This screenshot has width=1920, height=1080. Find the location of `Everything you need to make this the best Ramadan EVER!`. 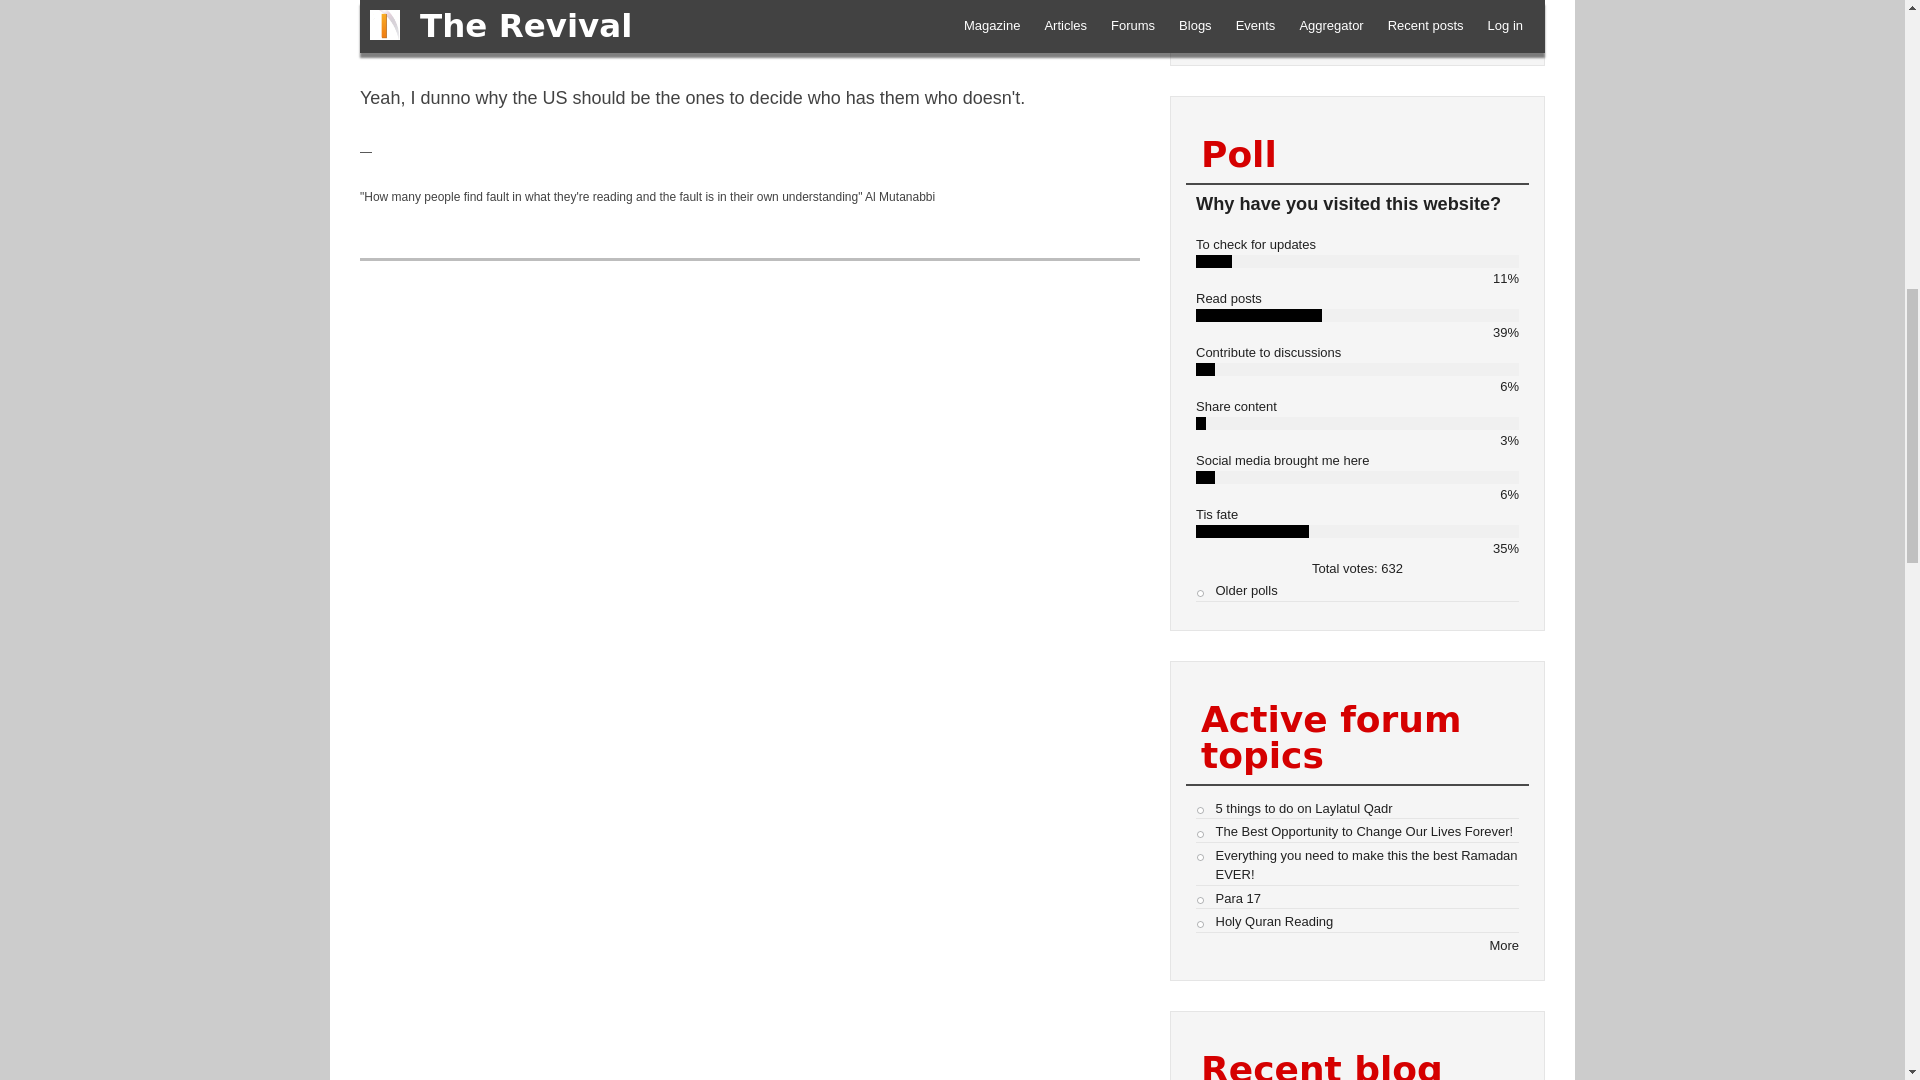

Everything you need to make this the best Ramadan EVER! is located at coordinates (1366, 865).